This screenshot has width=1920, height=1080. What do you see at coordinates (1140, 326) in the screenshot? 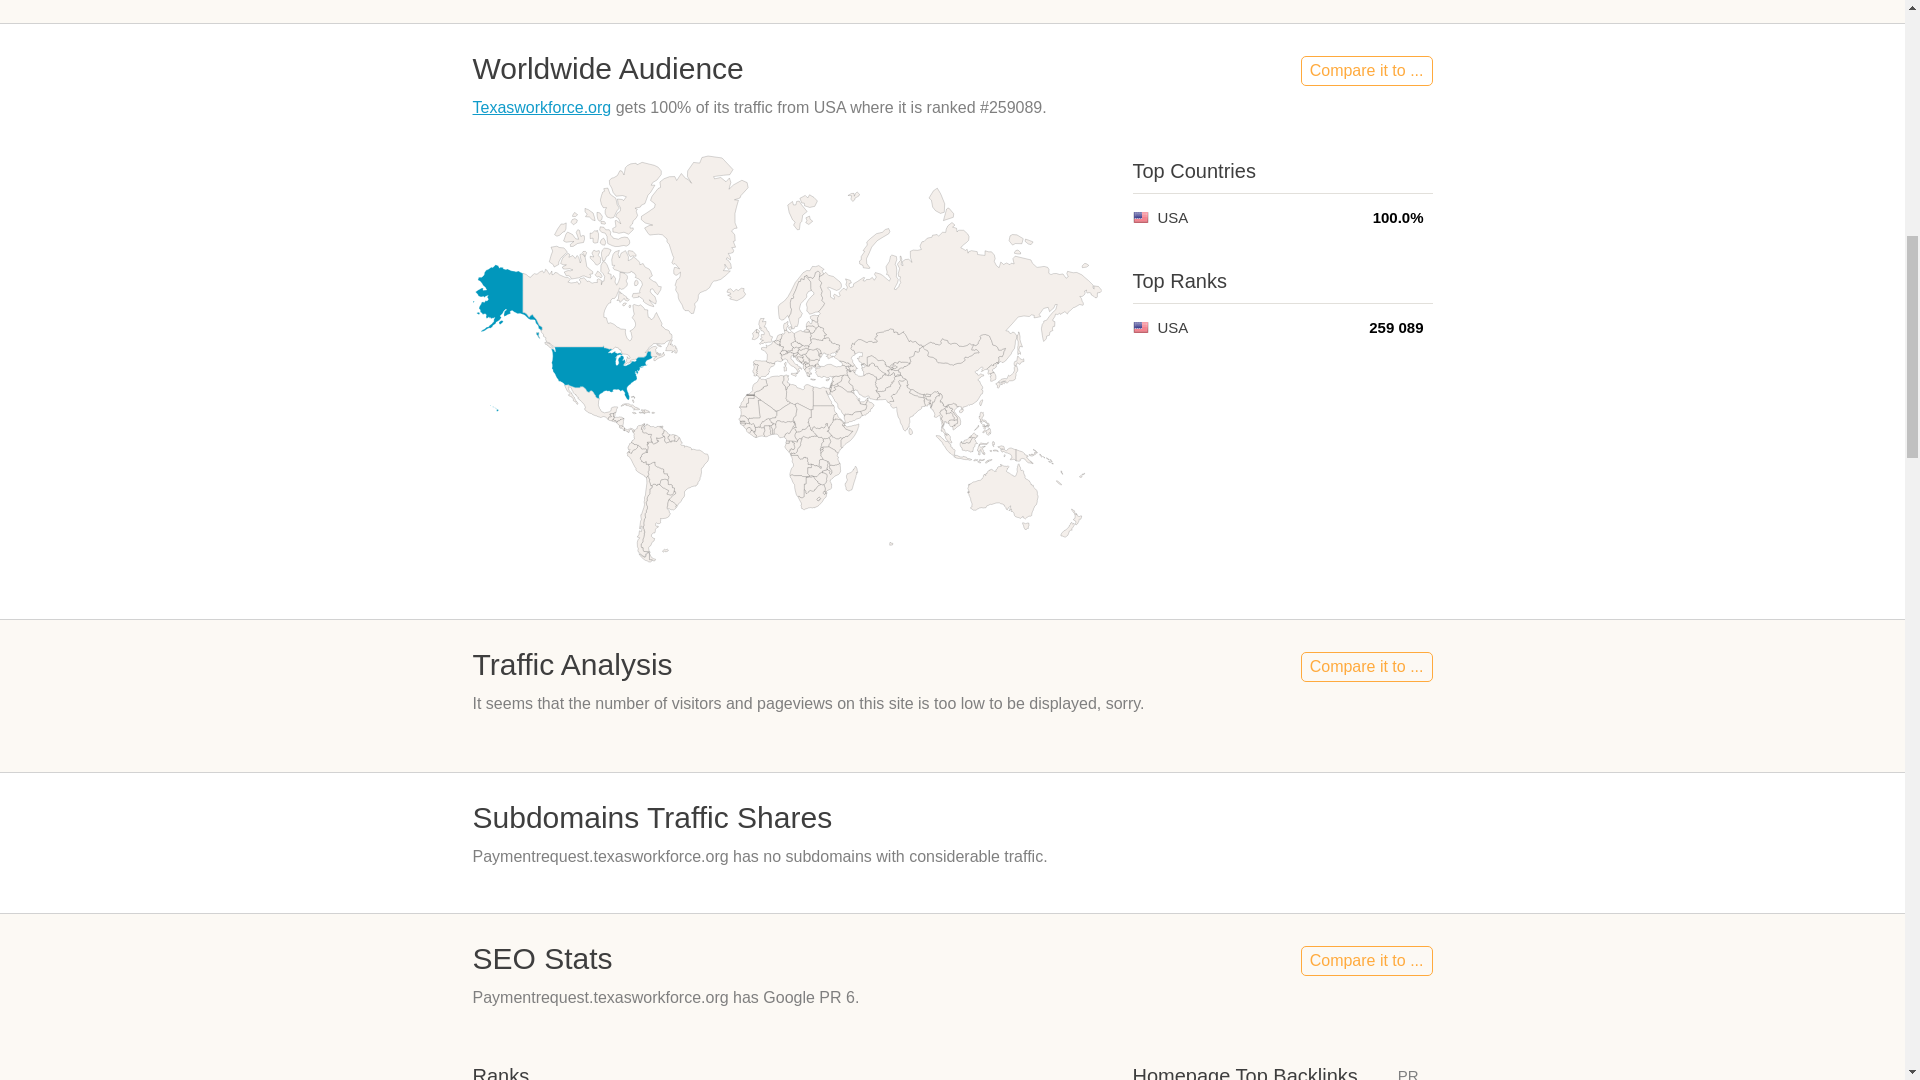
I see `USA` at bounding box center [1140, 326].